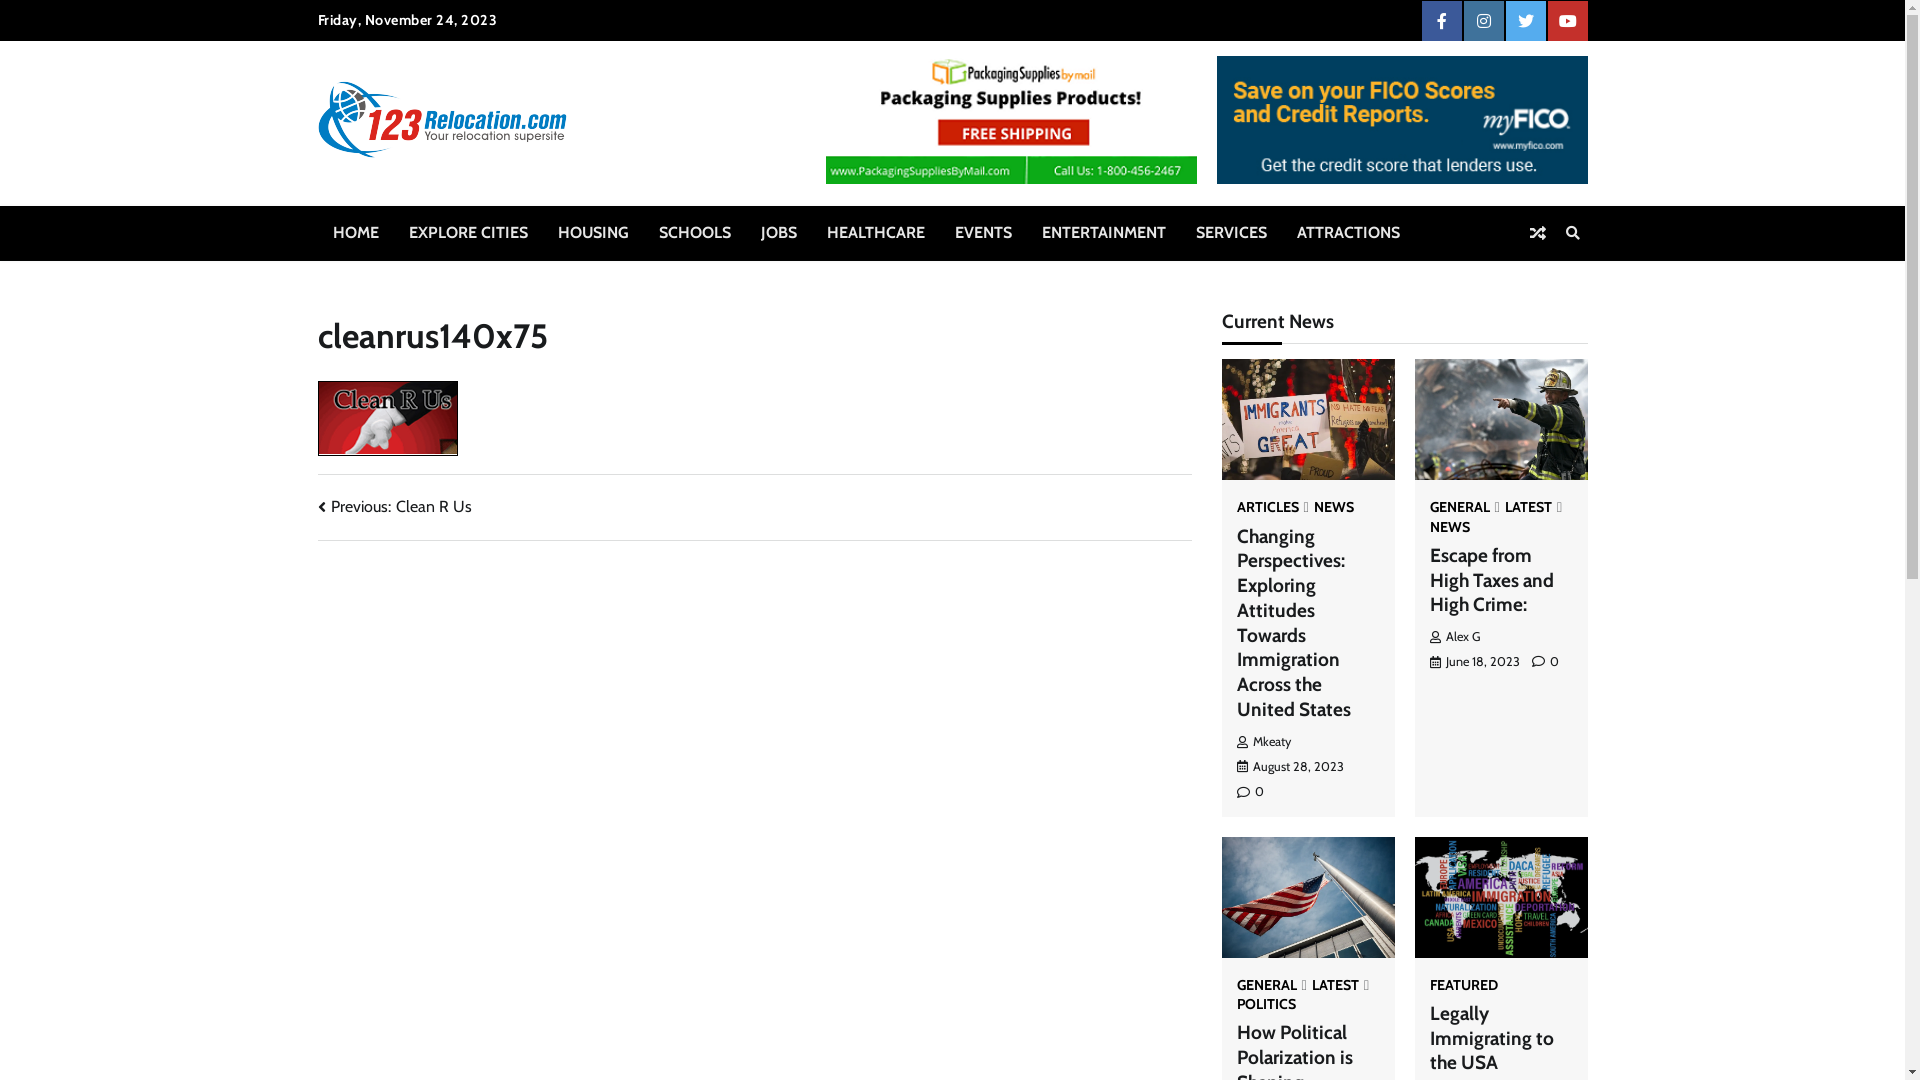 This screenshot has height=1080, width=1920. What do you see at coordinates (592, 233) in the screenshot?
I see `HOUSING` at bounding box center [592, 233].